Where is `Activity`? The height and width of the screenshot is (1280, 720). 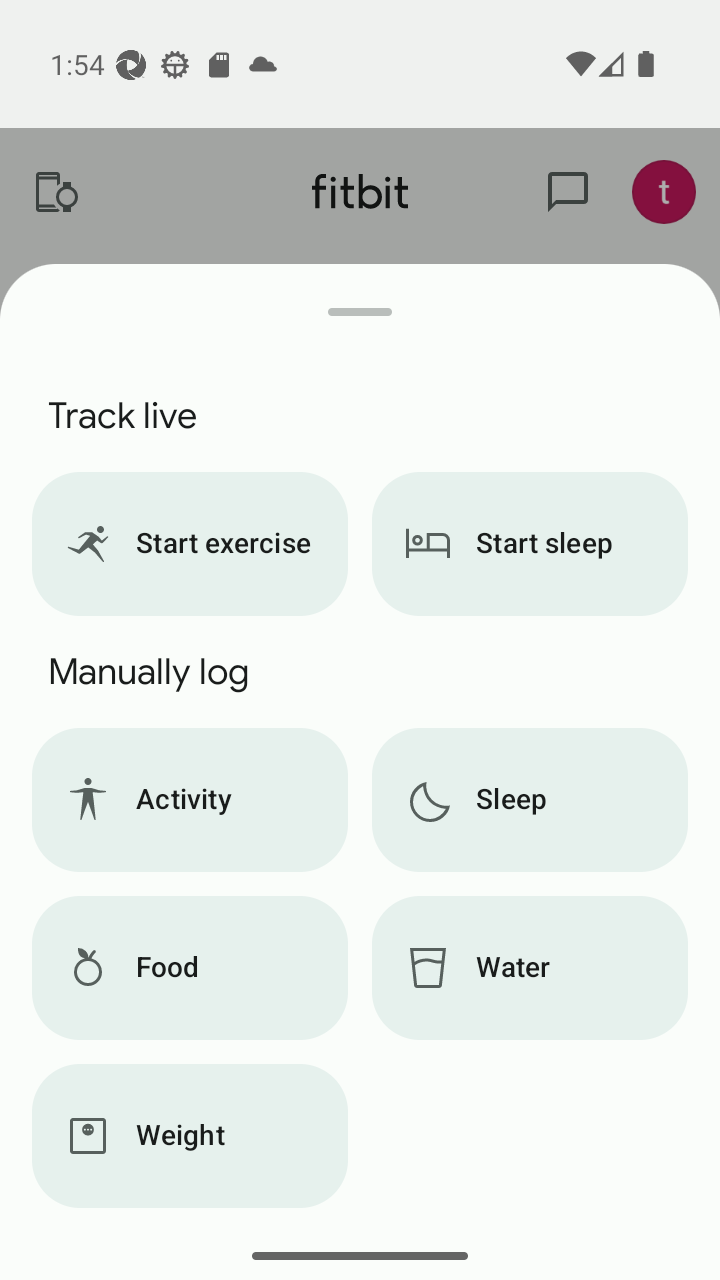
Activity is located at coordinates (189, 800).